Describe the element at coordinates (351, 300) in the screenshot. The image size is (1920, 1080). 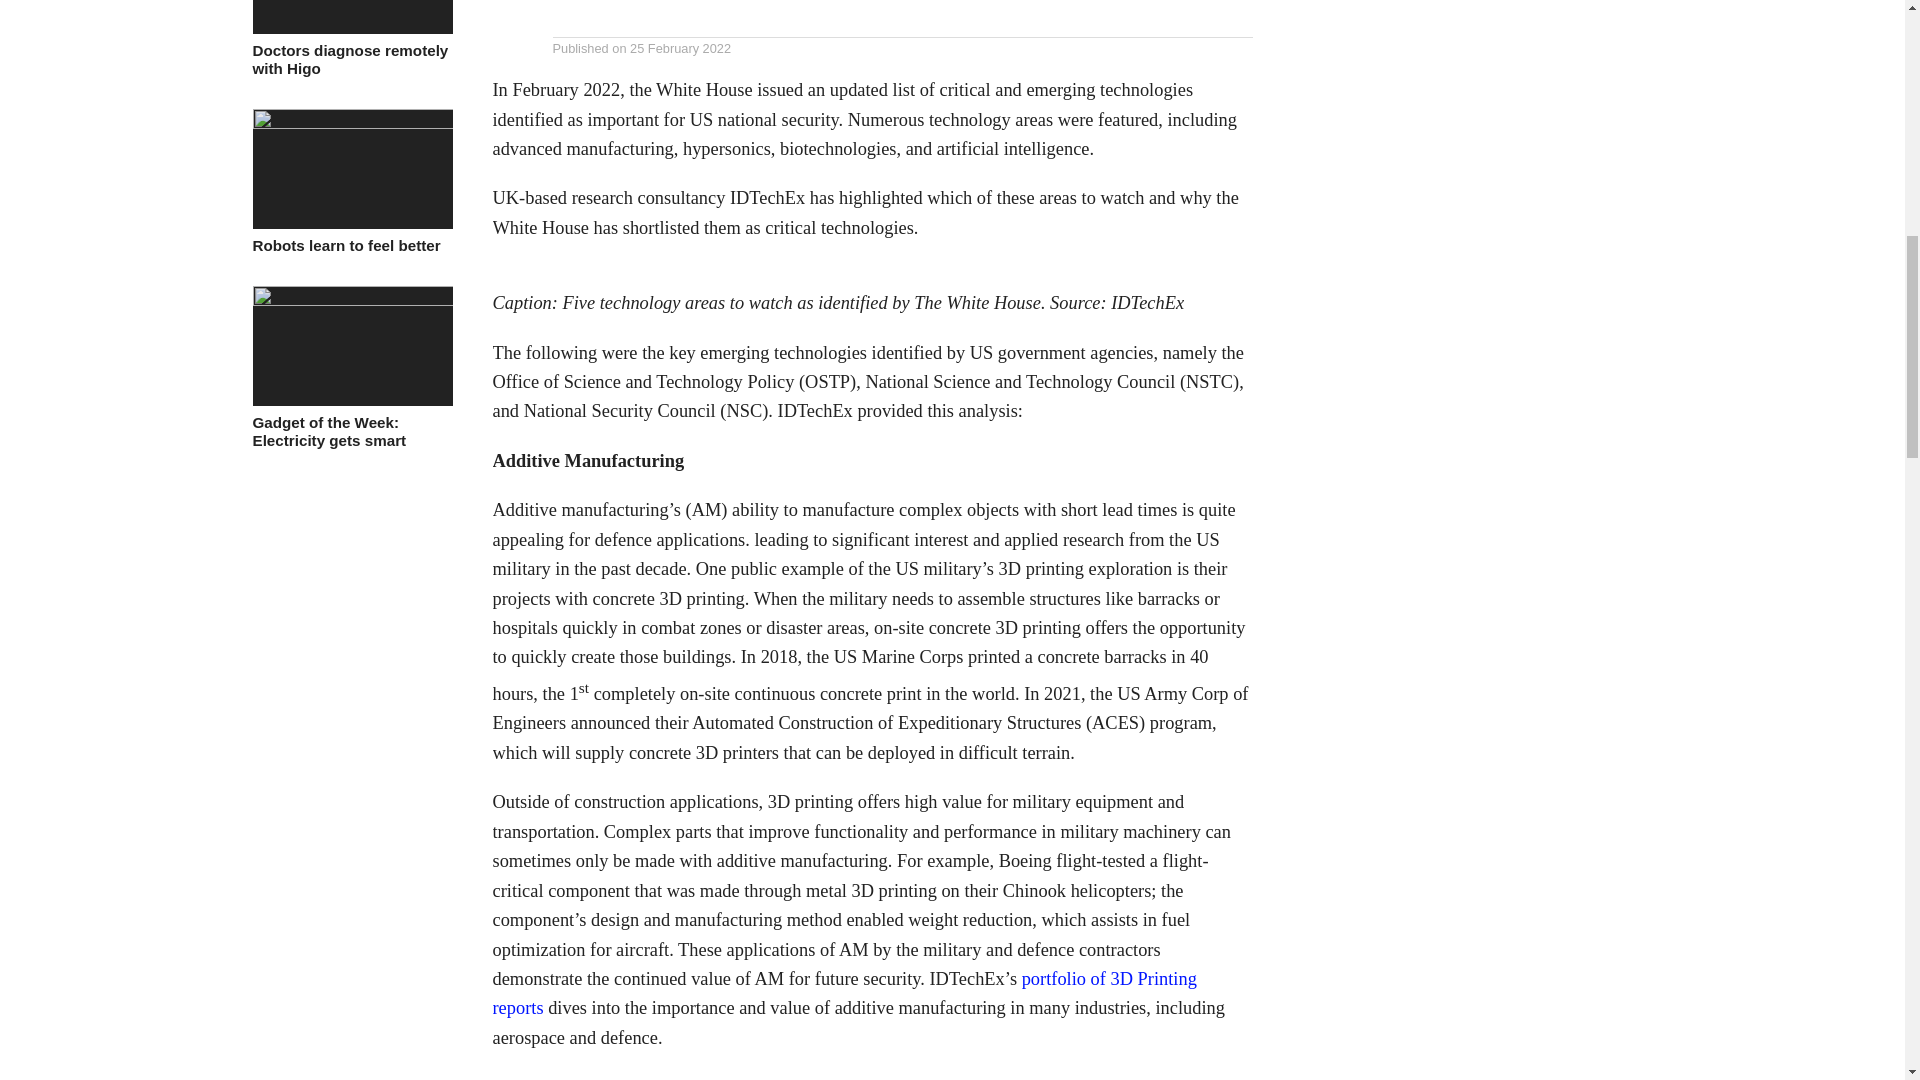
I see `Gadget of the Week: Electricity gets smart` at that location.